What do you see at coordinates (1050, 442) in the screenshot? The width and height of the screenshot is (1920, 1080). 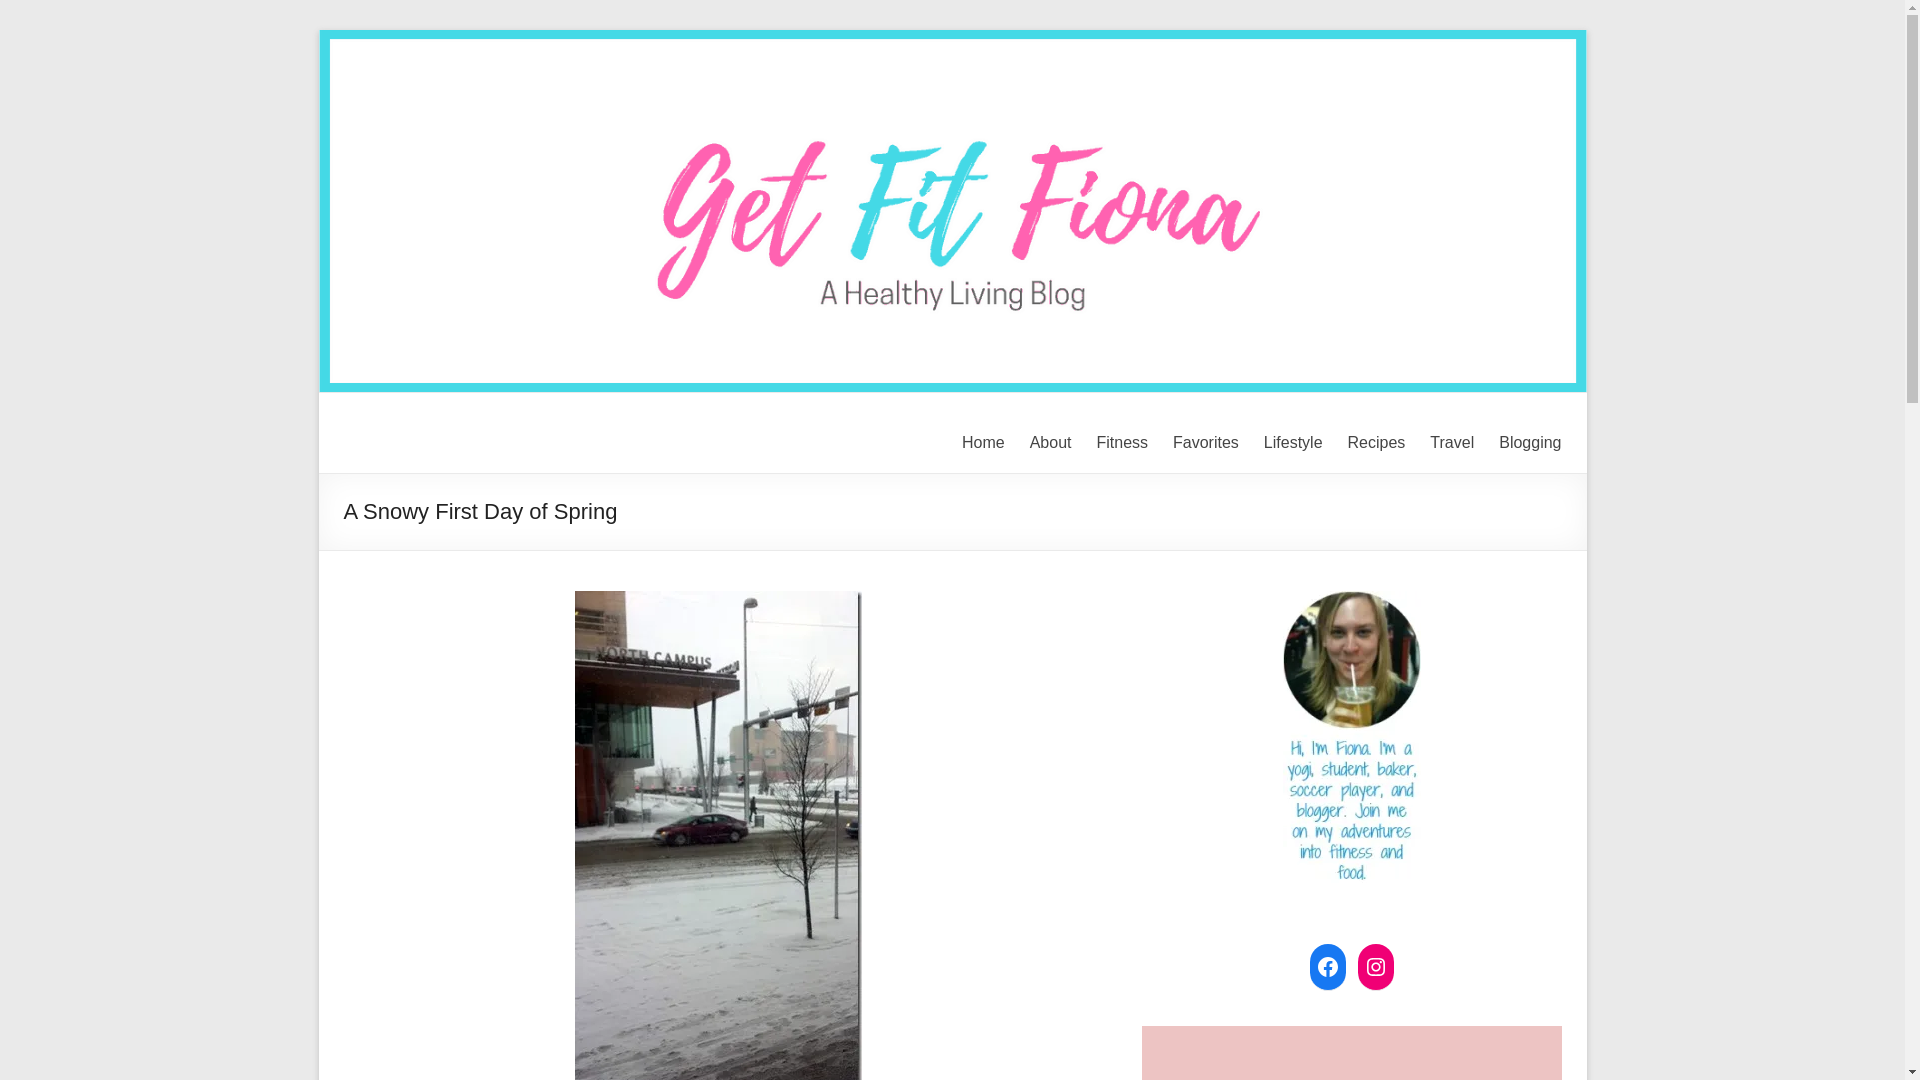 I see `About` at bounding box center [1050, 442].